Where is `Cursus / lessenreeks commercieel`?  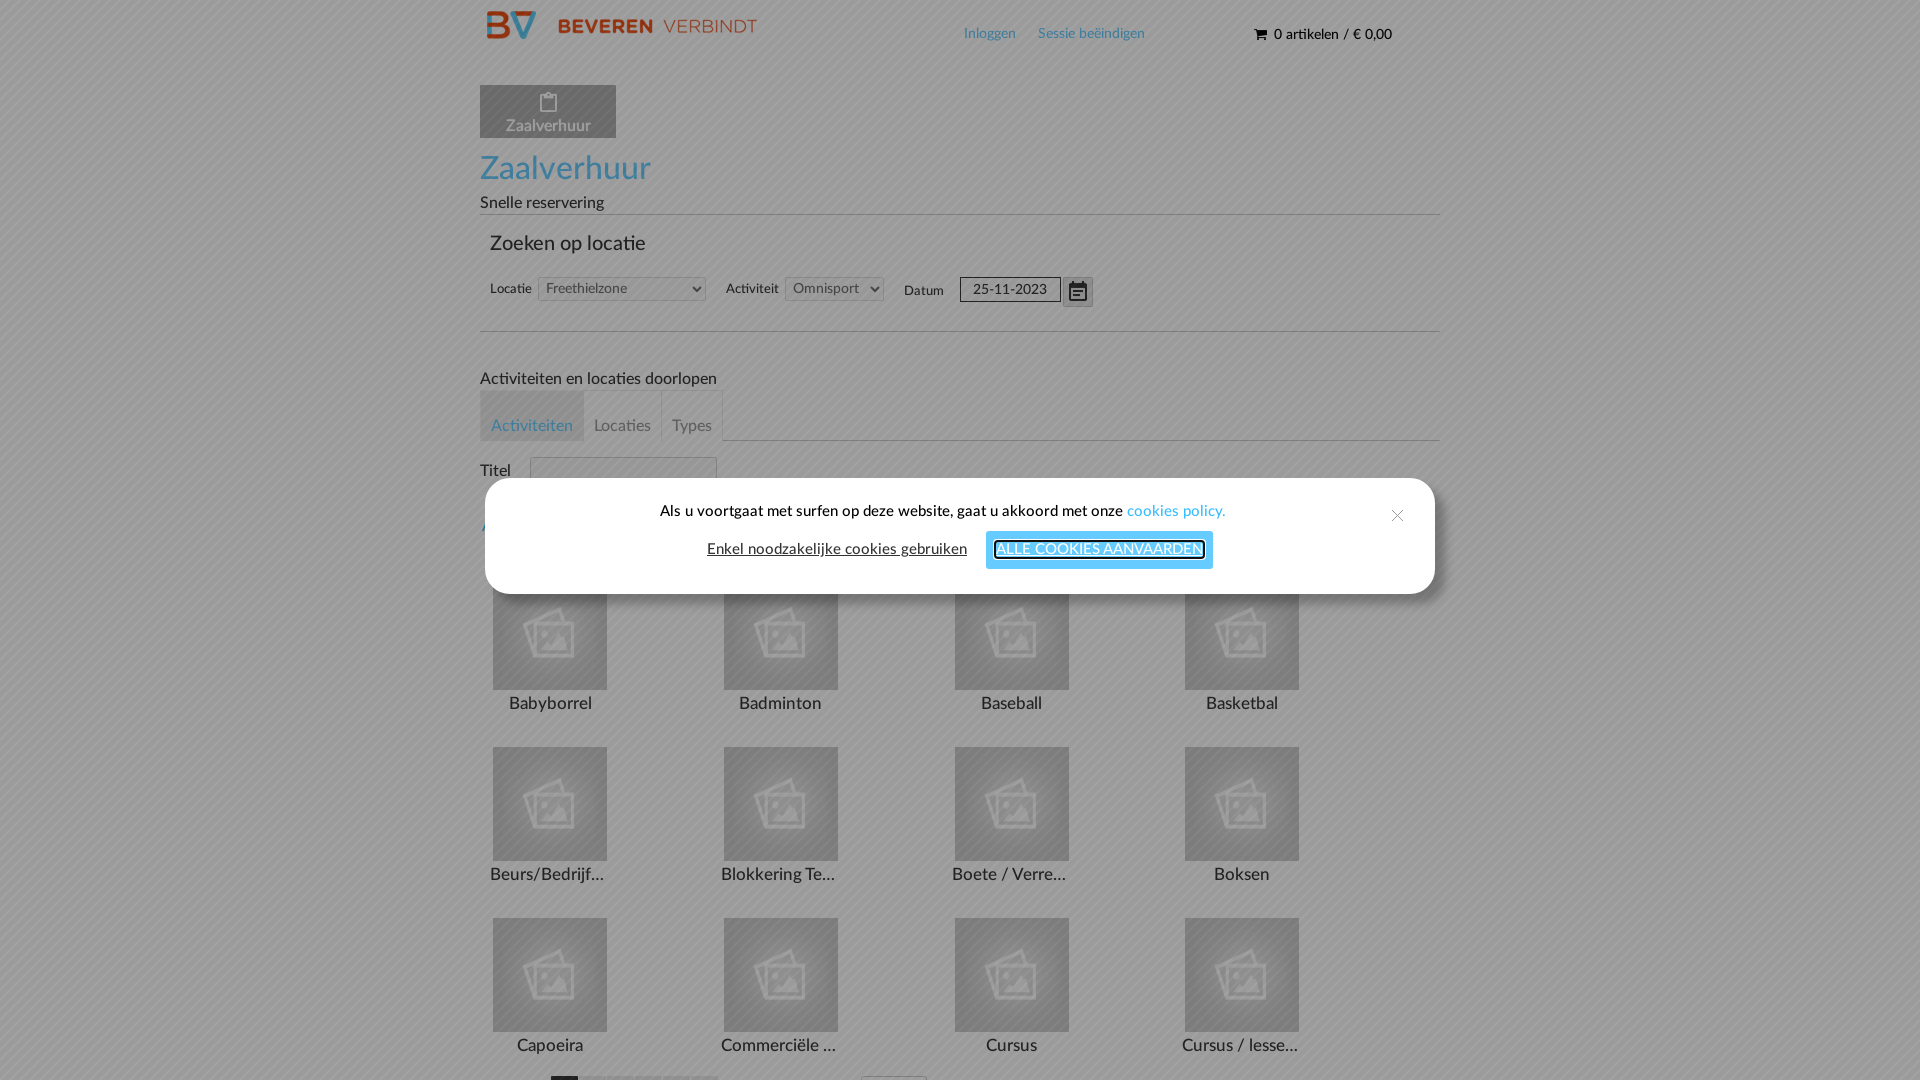 Cursus / lessenreeks commercieel is located at coordinates (1242, 975).